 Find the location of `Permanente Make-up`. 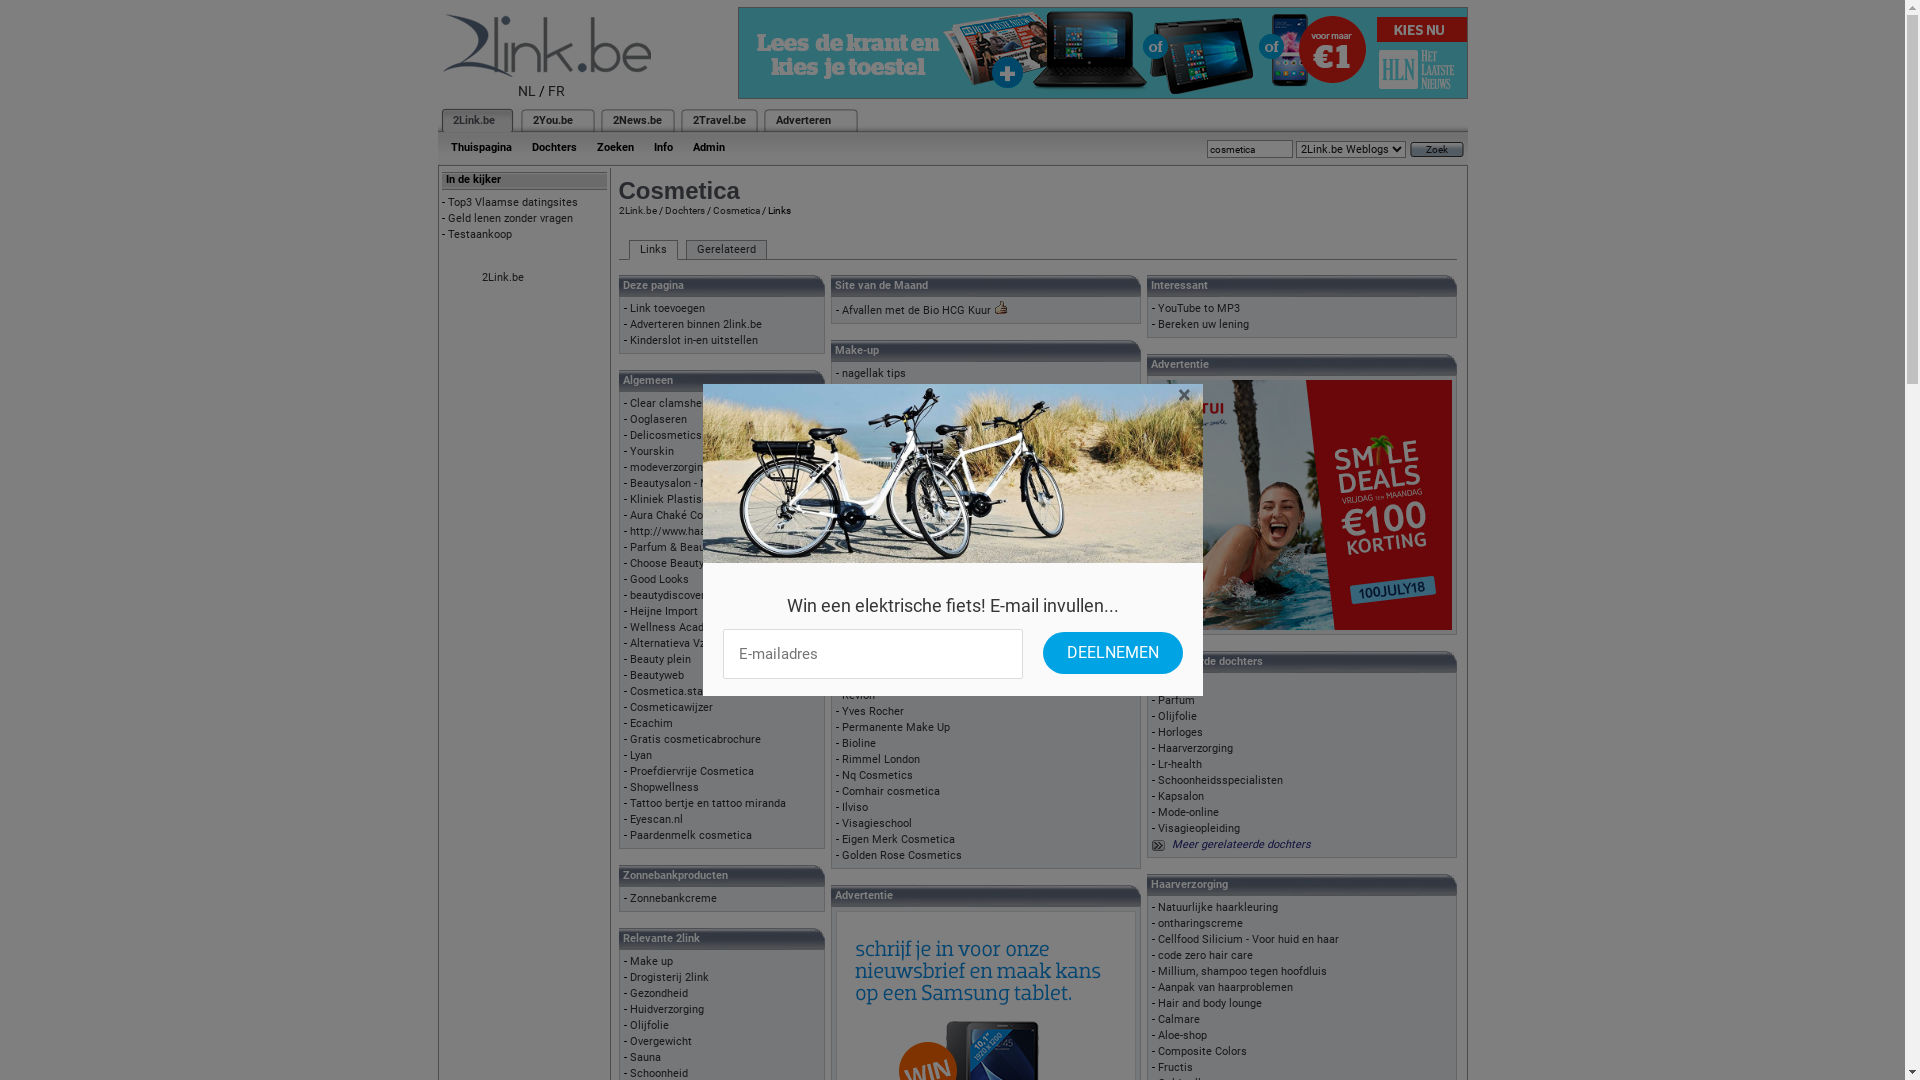

Permanente Make-up is located at coordinates (896, 536).